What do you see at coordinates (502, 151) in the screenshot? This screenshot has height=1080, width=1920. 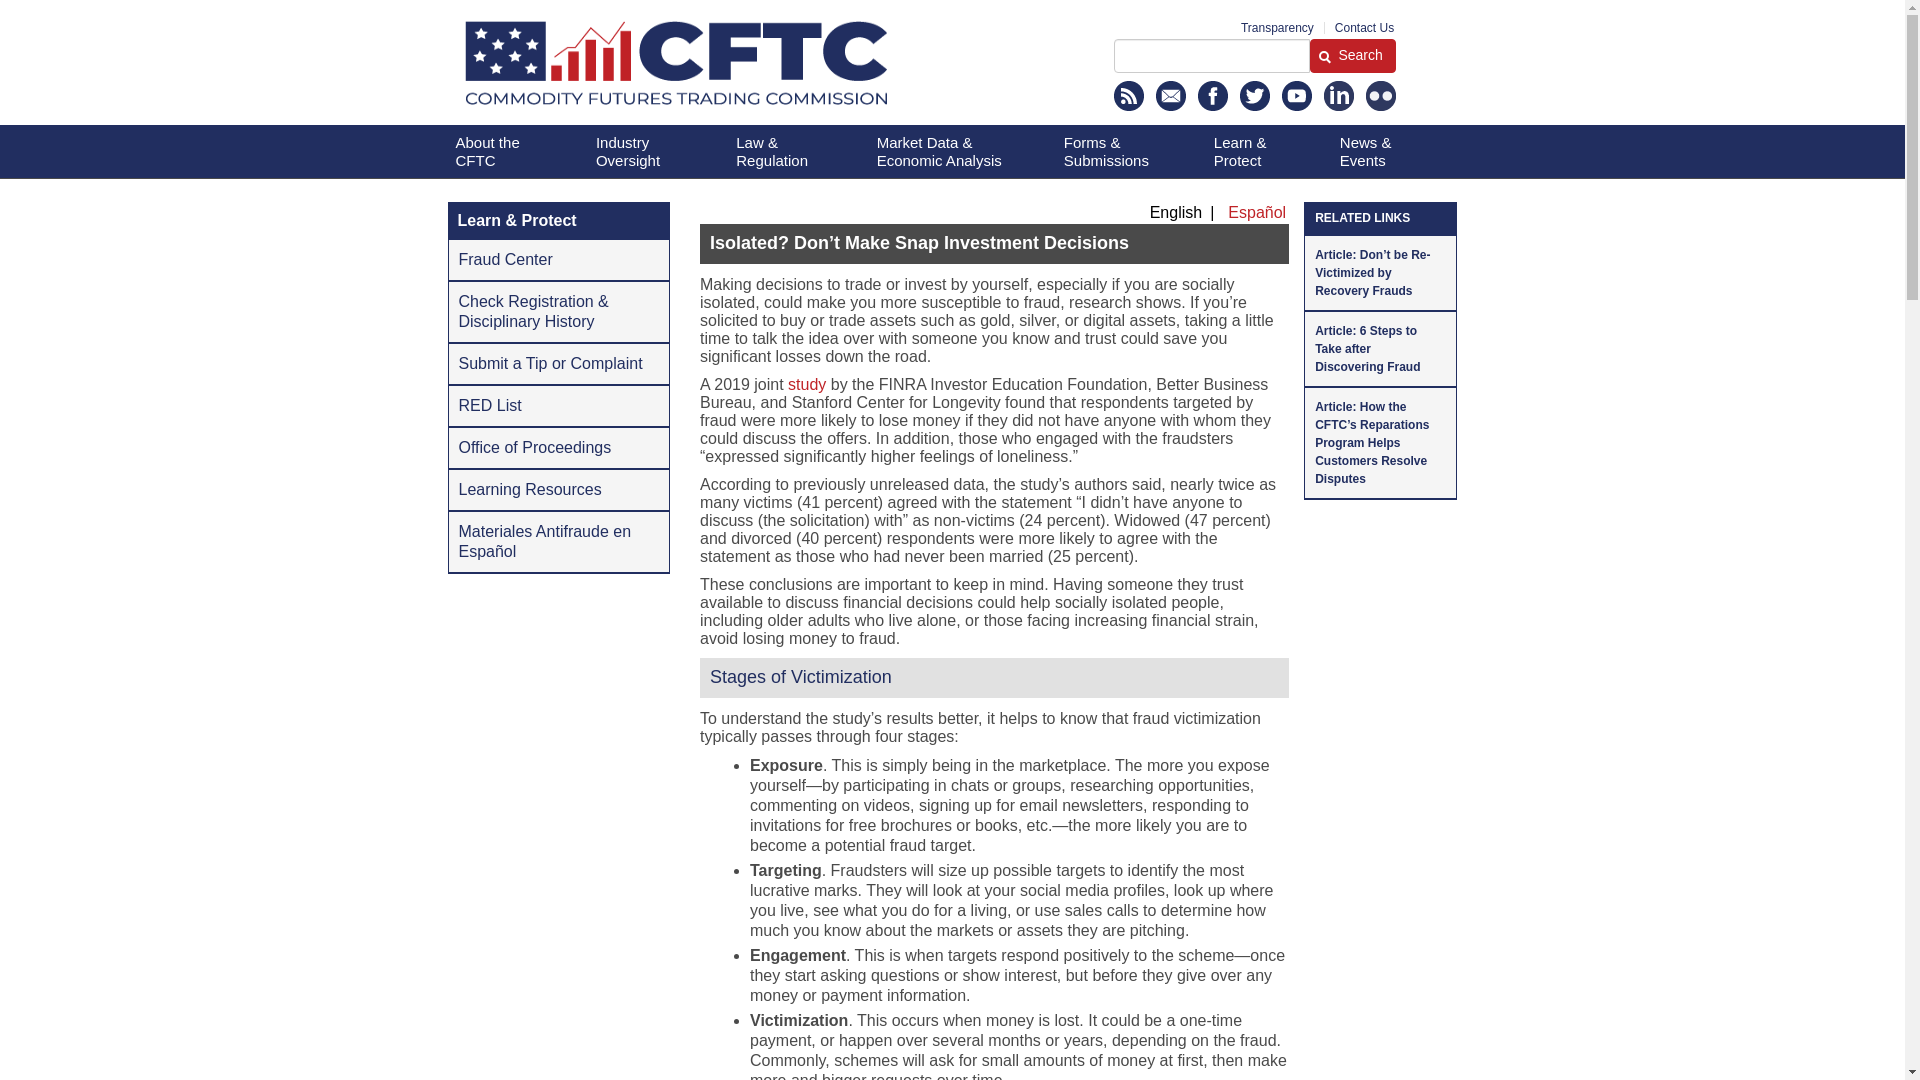 I see `About the CFTC` at bounding box center [502, 151].